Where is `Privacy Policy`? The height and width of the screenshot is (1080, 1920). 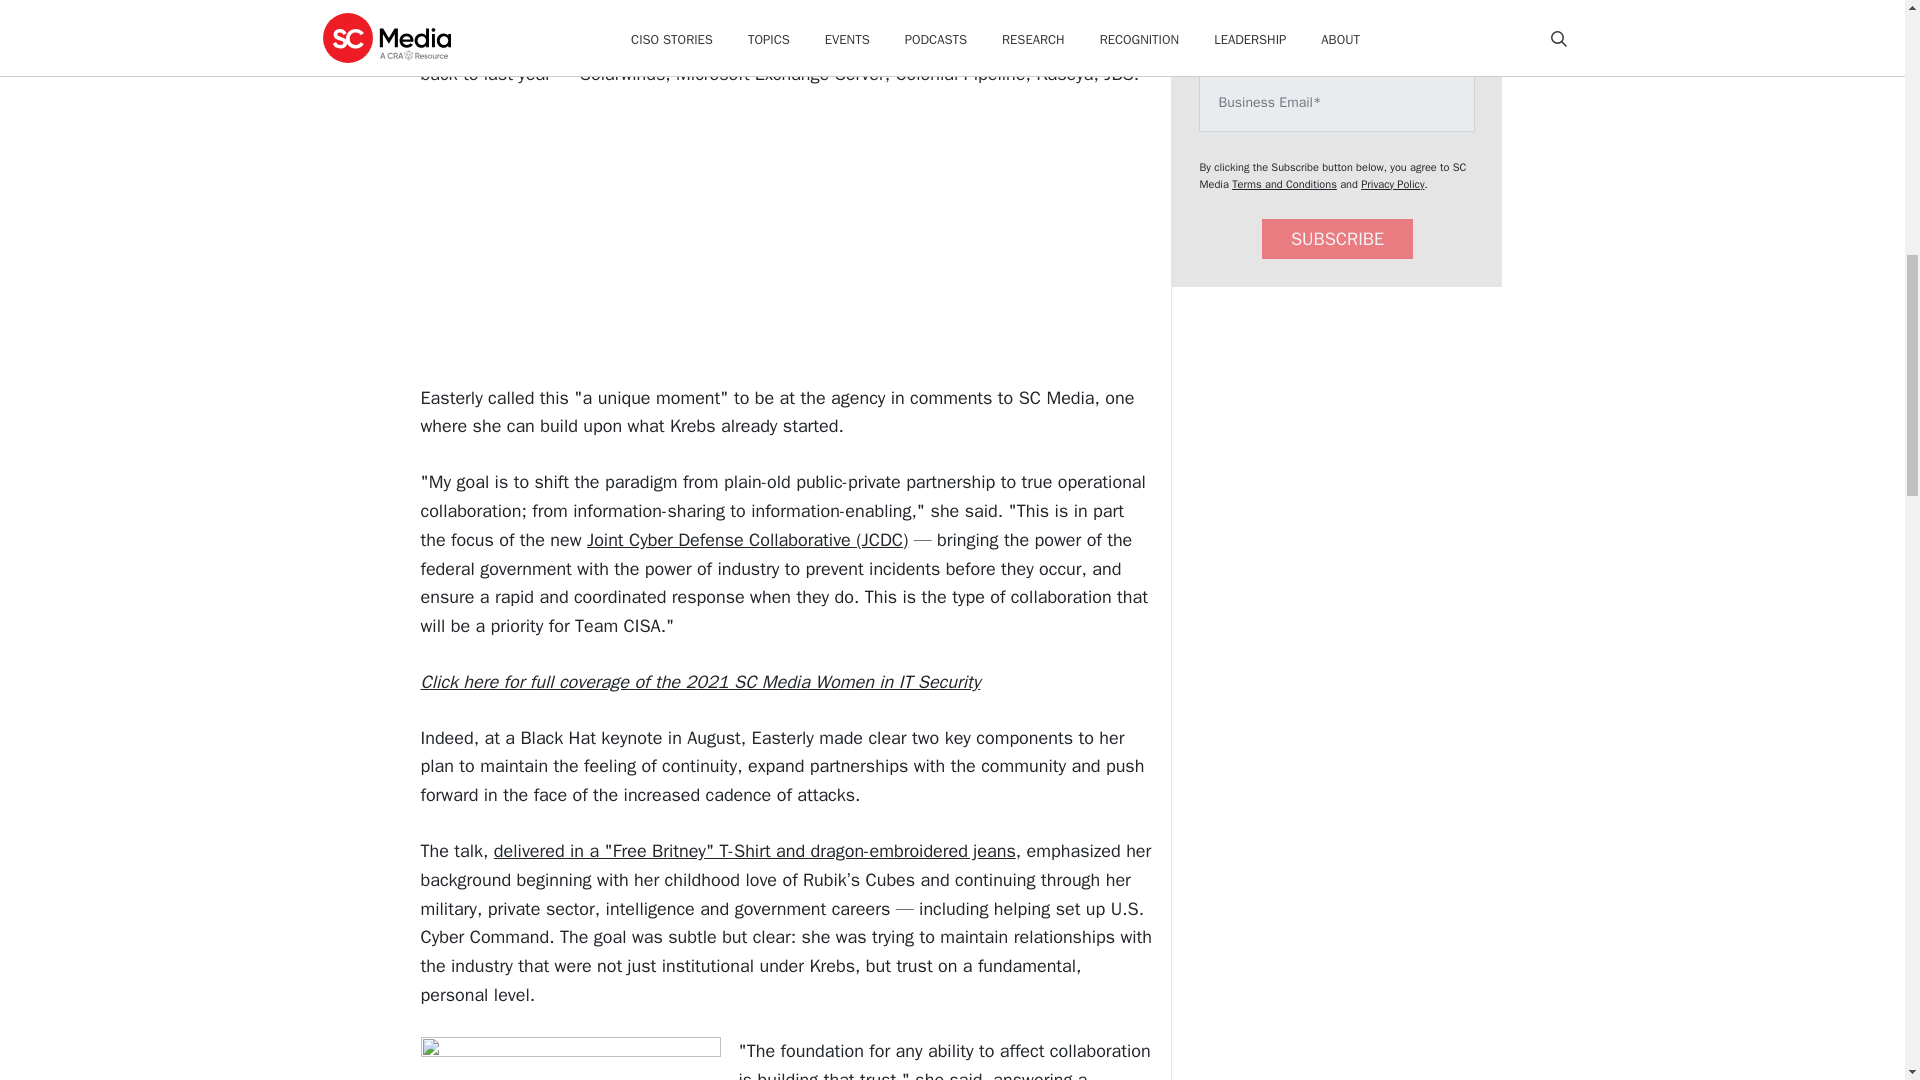
Privacy Policy is located at coordinates (1392, 184).